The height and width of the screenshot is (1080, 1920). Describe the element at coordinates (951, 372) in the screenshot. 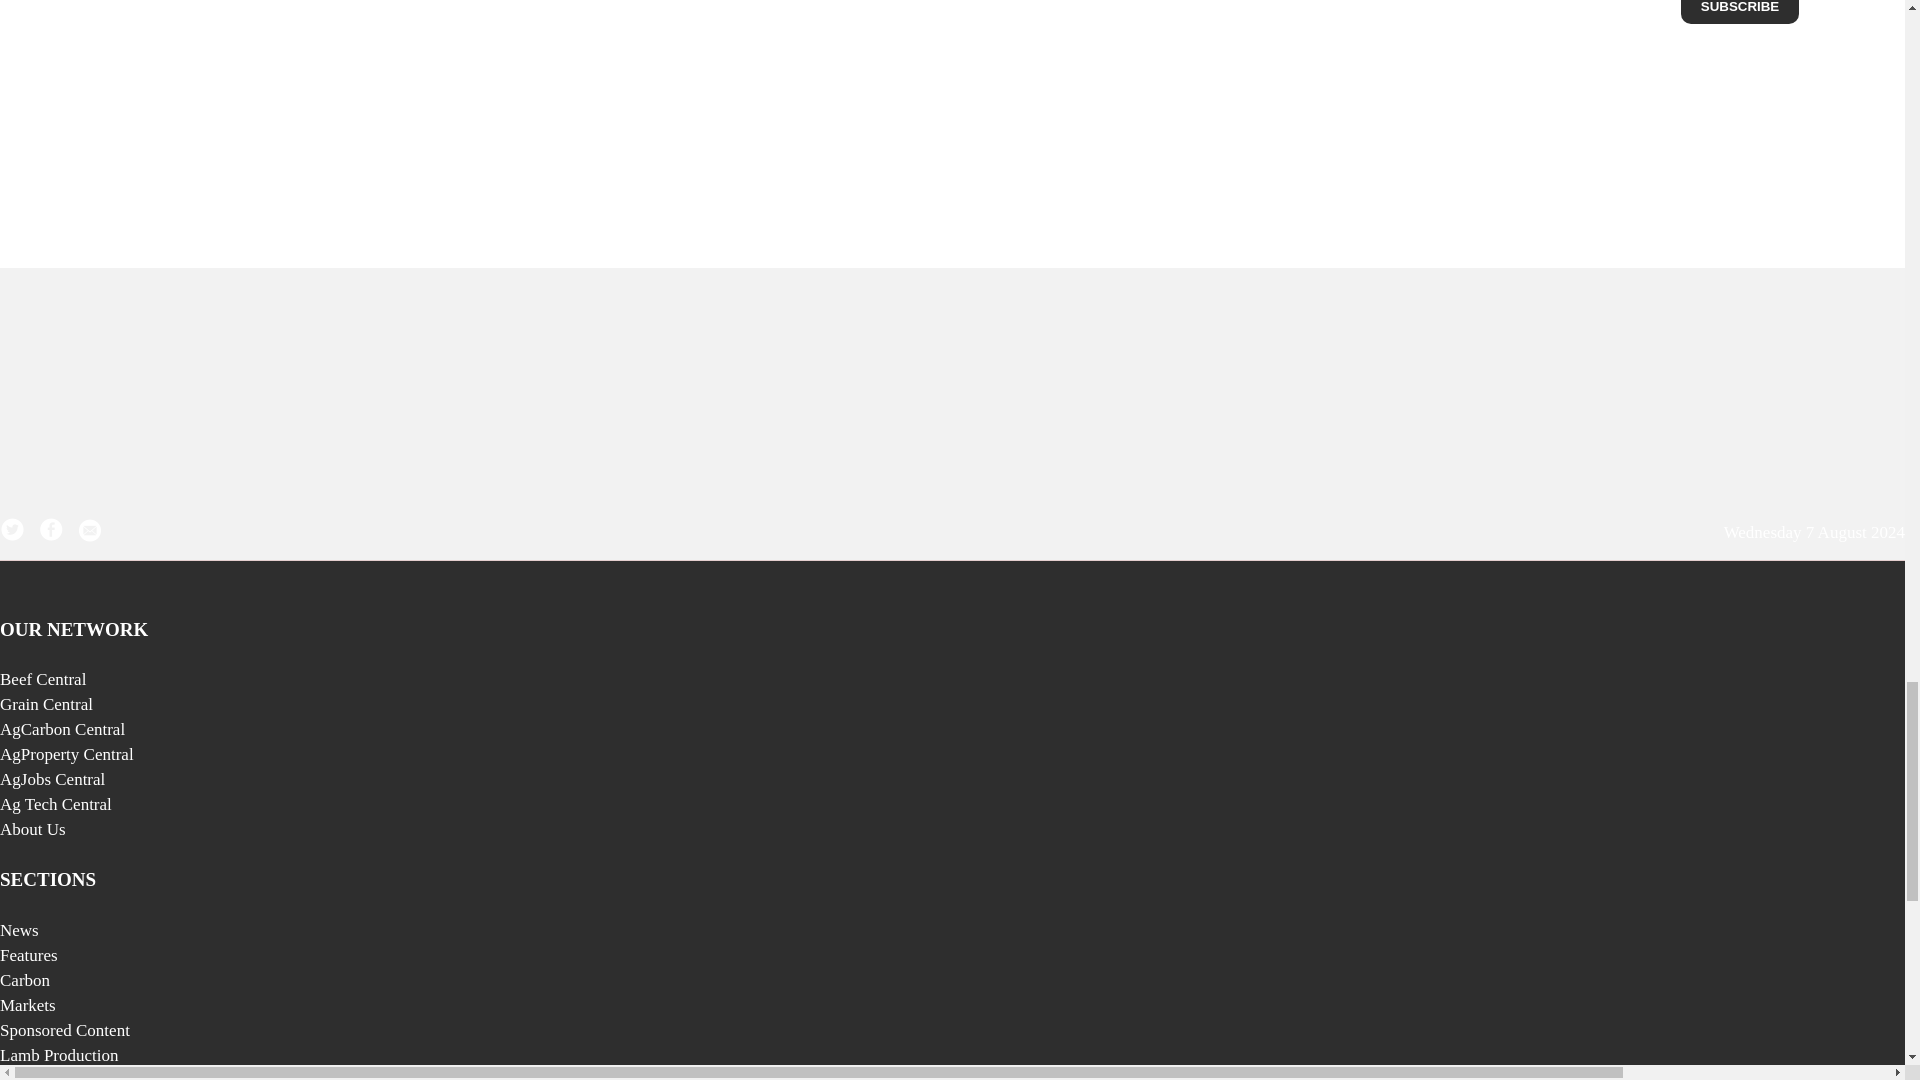

I see `3rd party ad content` at that location.